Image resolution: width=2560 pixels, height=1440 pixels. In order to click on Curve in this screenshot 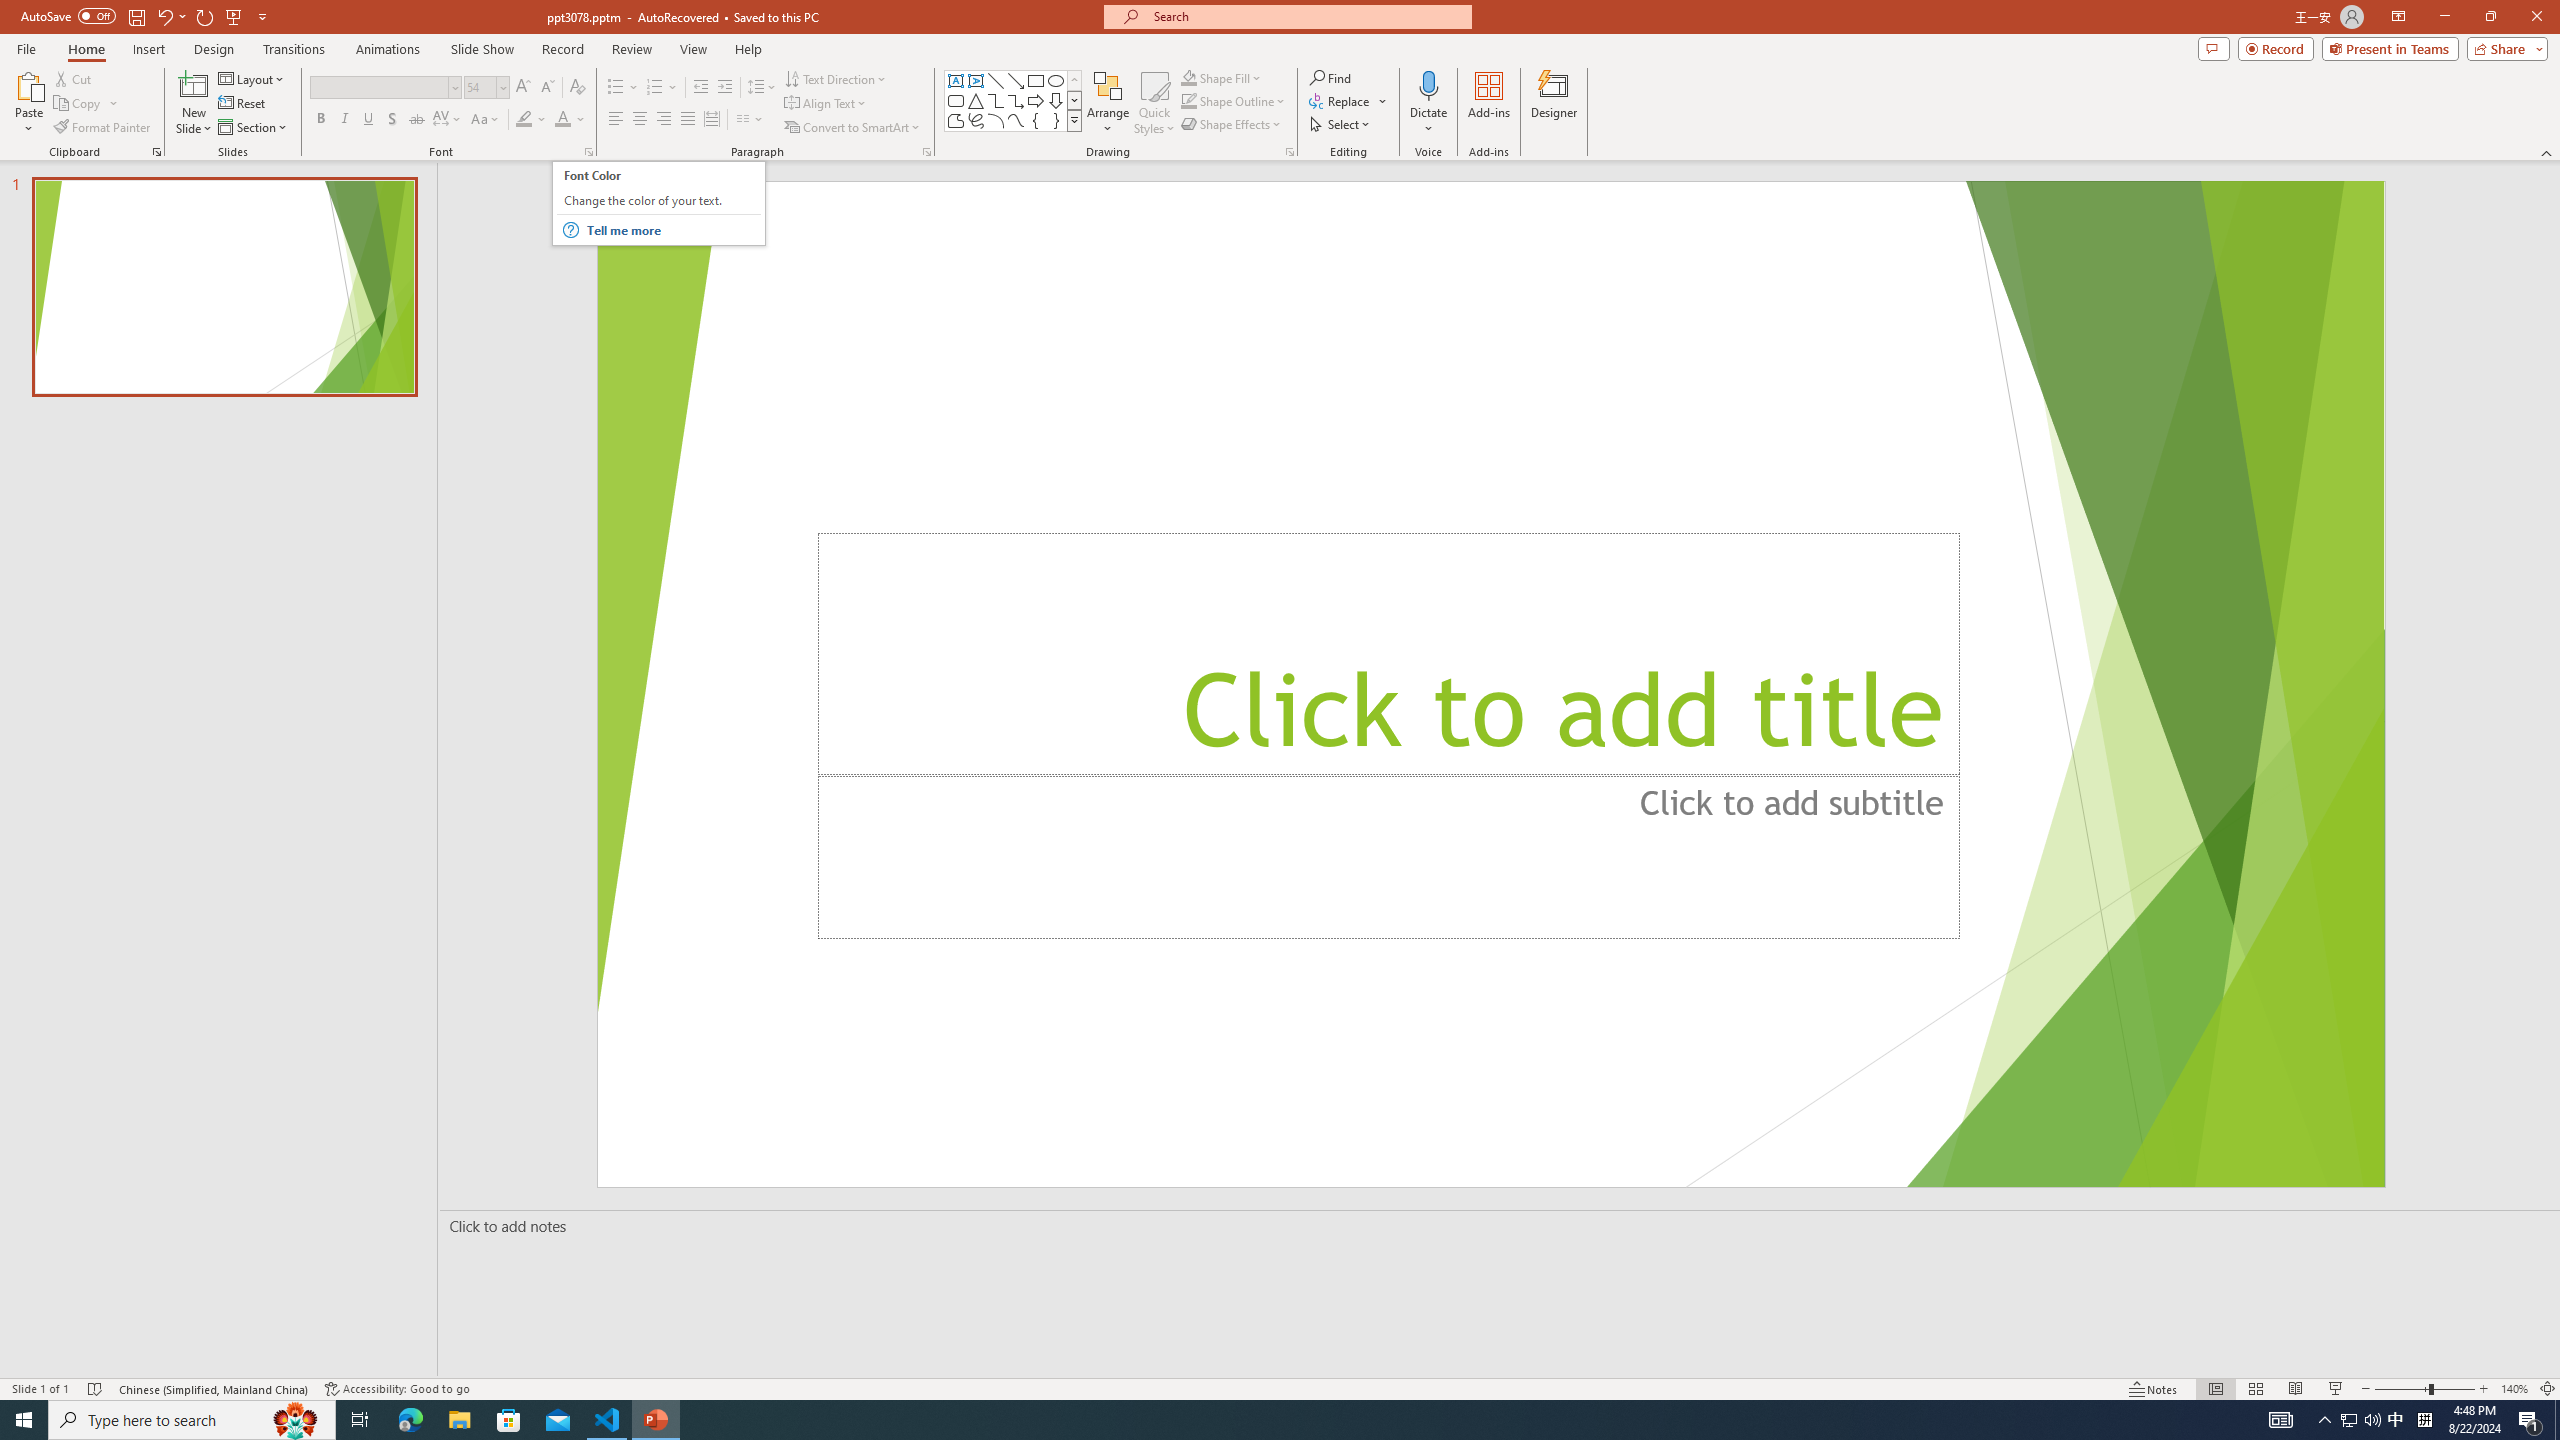, I will do `click(1016, 120)`.